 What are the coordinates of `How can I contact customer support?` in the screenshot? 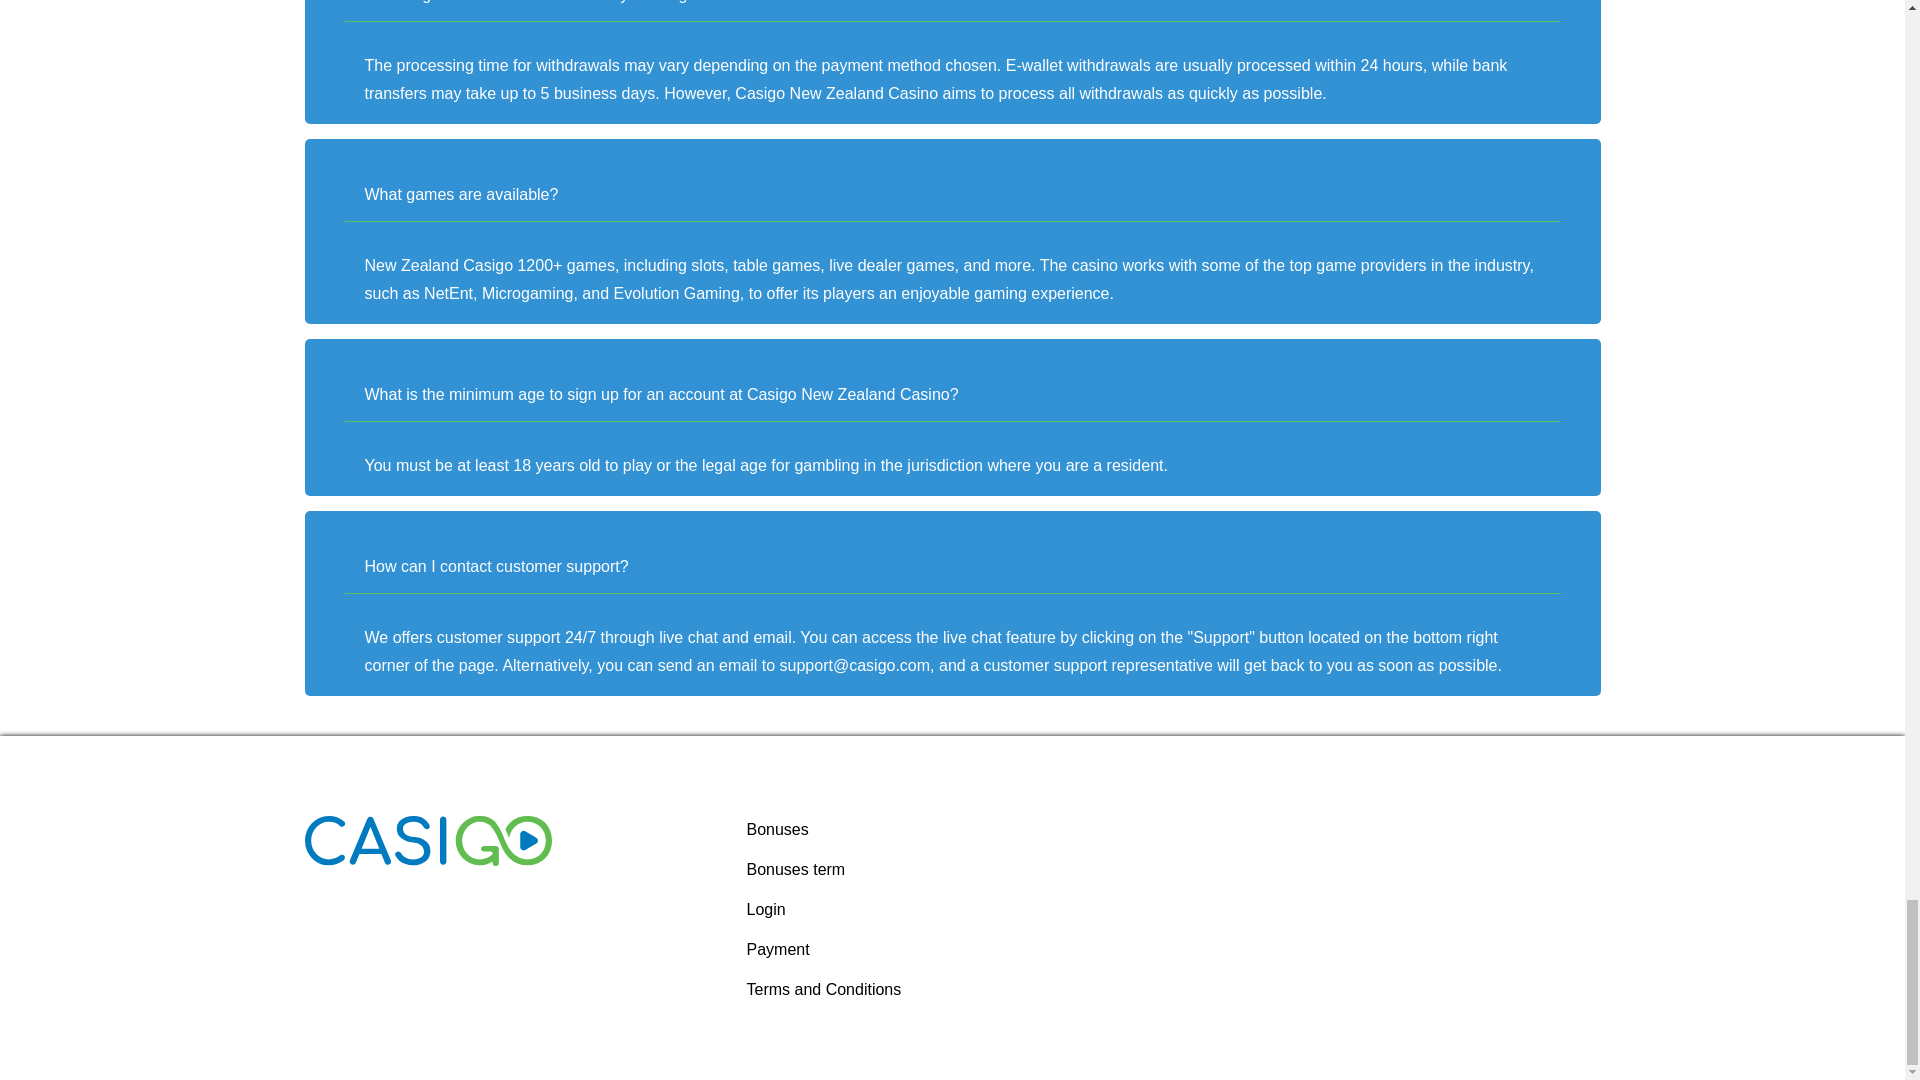 It's located at (991, 566).